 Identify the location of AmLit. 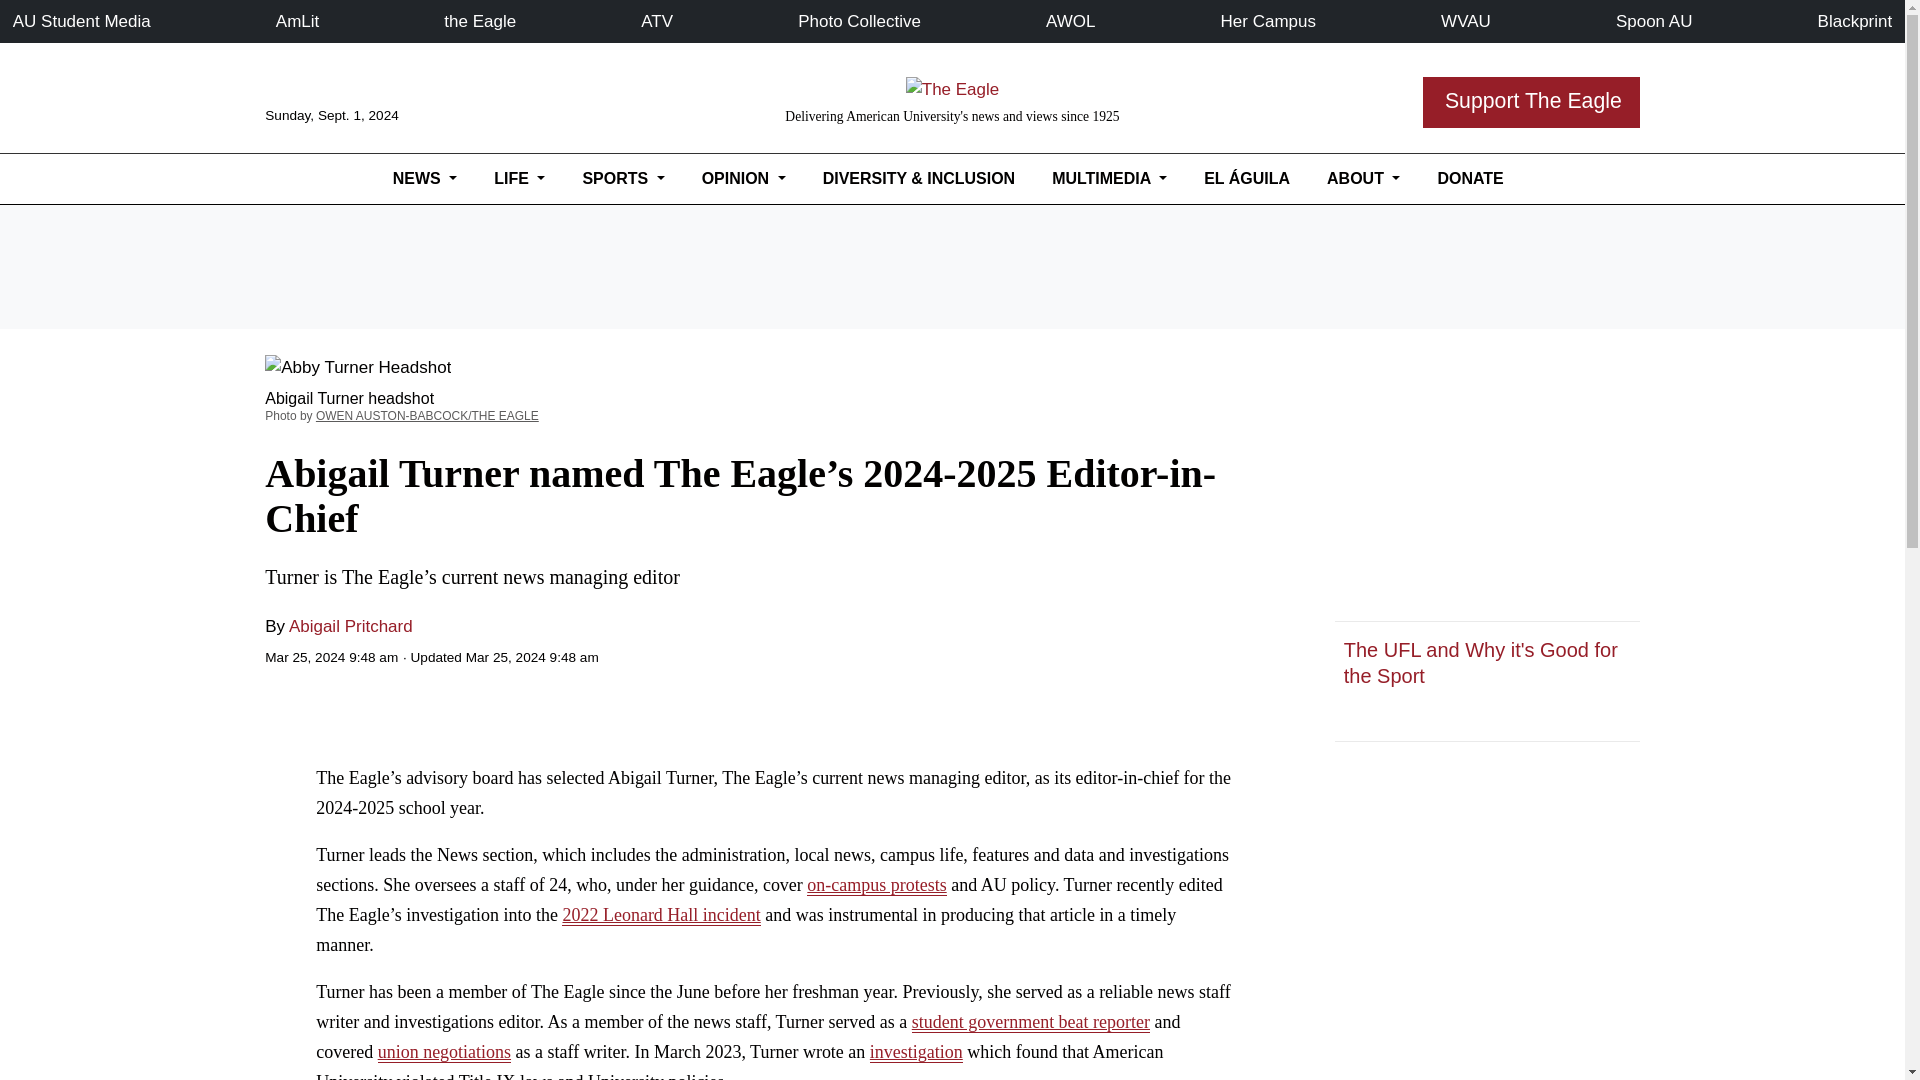
(297, 21).